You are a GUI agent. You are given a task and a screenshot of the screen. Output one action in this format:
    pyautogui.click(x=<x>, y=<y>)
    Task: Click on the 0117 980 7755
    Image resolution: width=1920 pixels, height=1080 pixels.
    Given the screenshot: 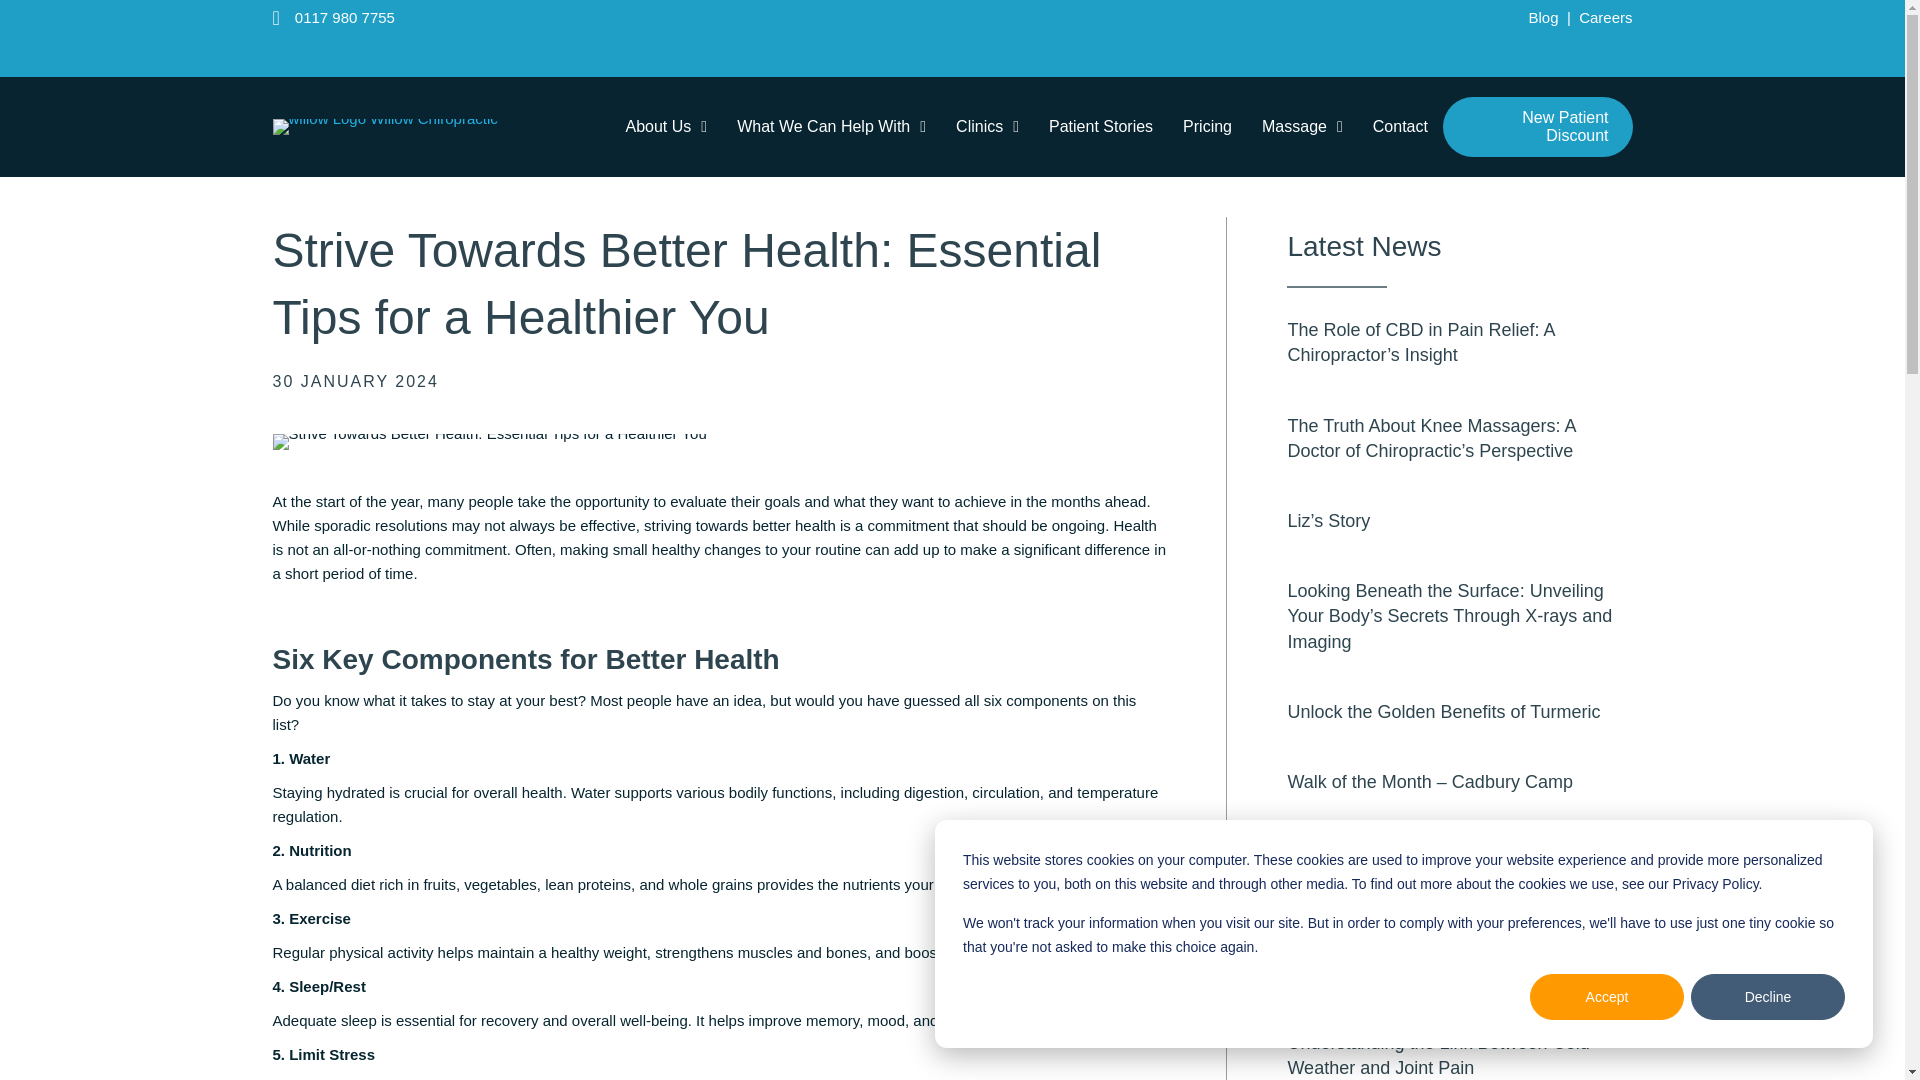 What is the action you would take?
    pyautogui.click(x=345, y=16)
    